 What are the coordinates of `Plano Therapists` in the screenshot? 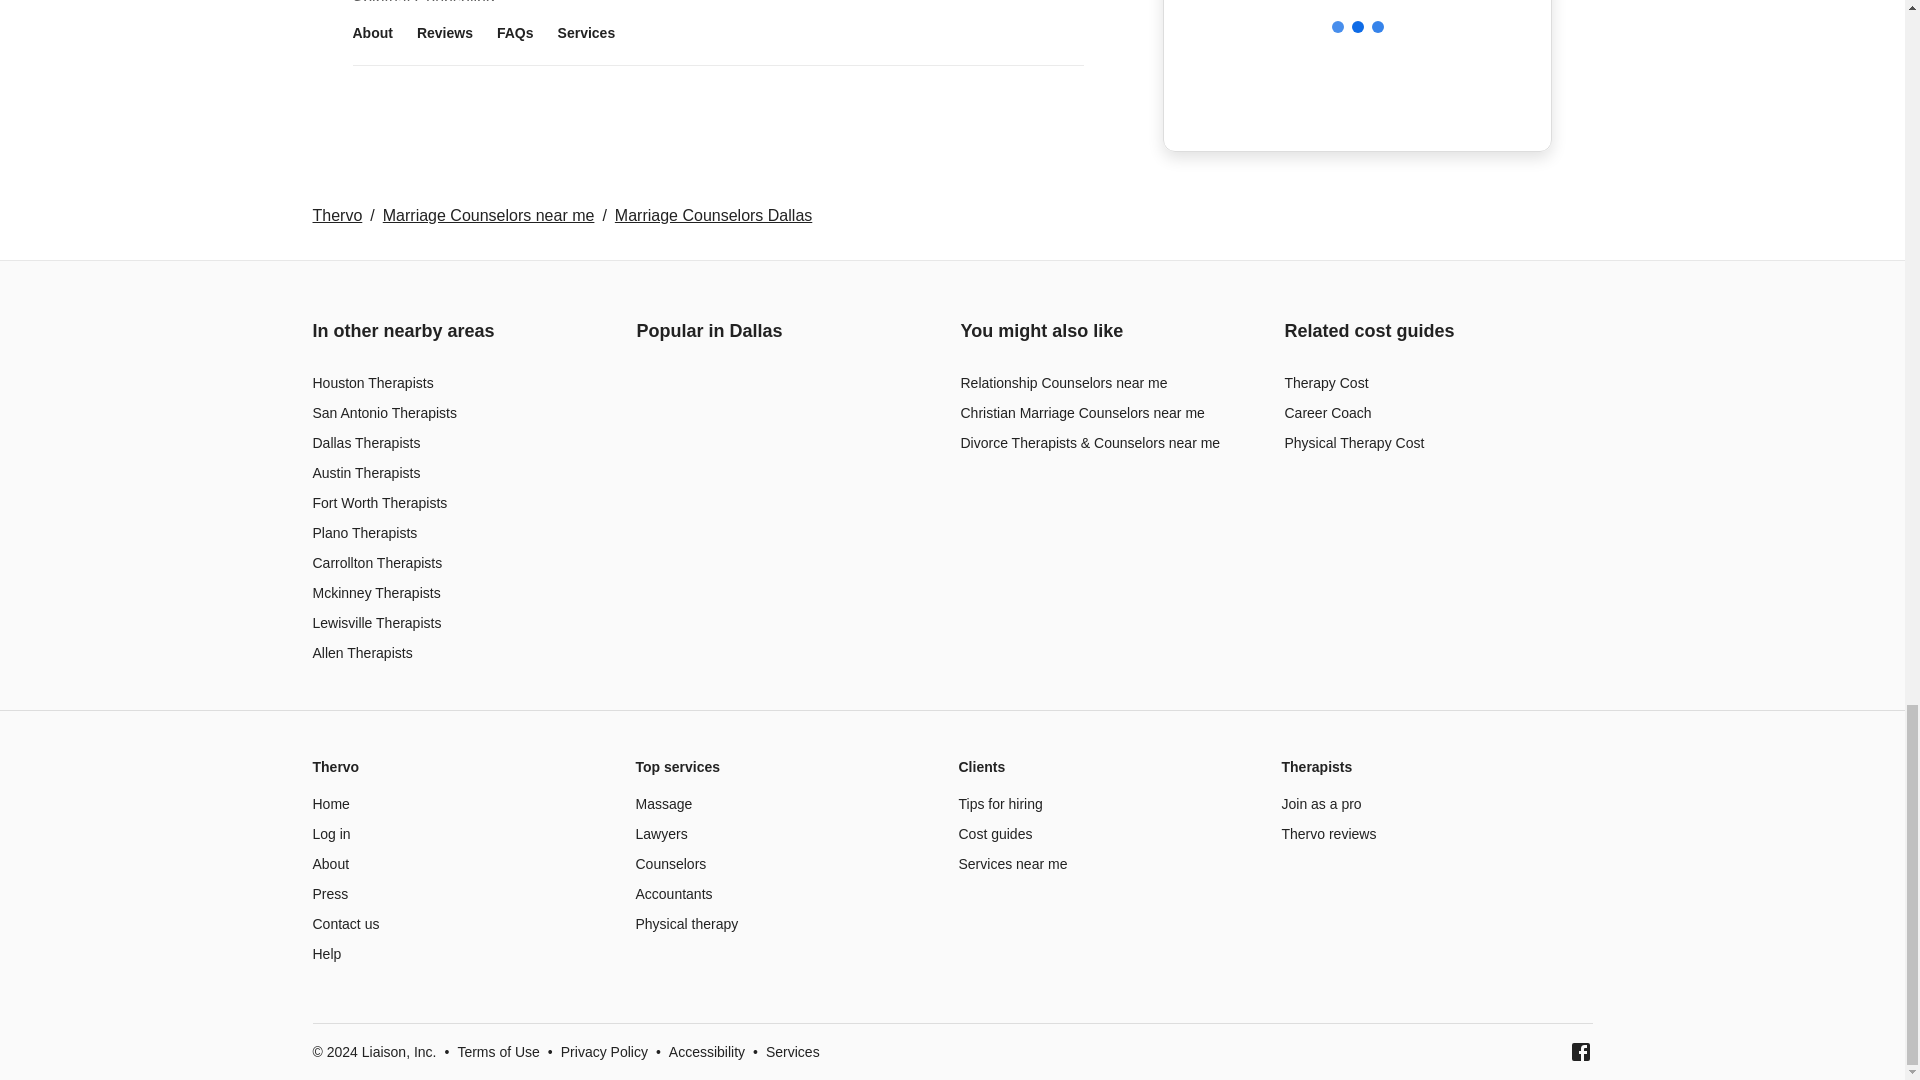 It's located at (364, 532).